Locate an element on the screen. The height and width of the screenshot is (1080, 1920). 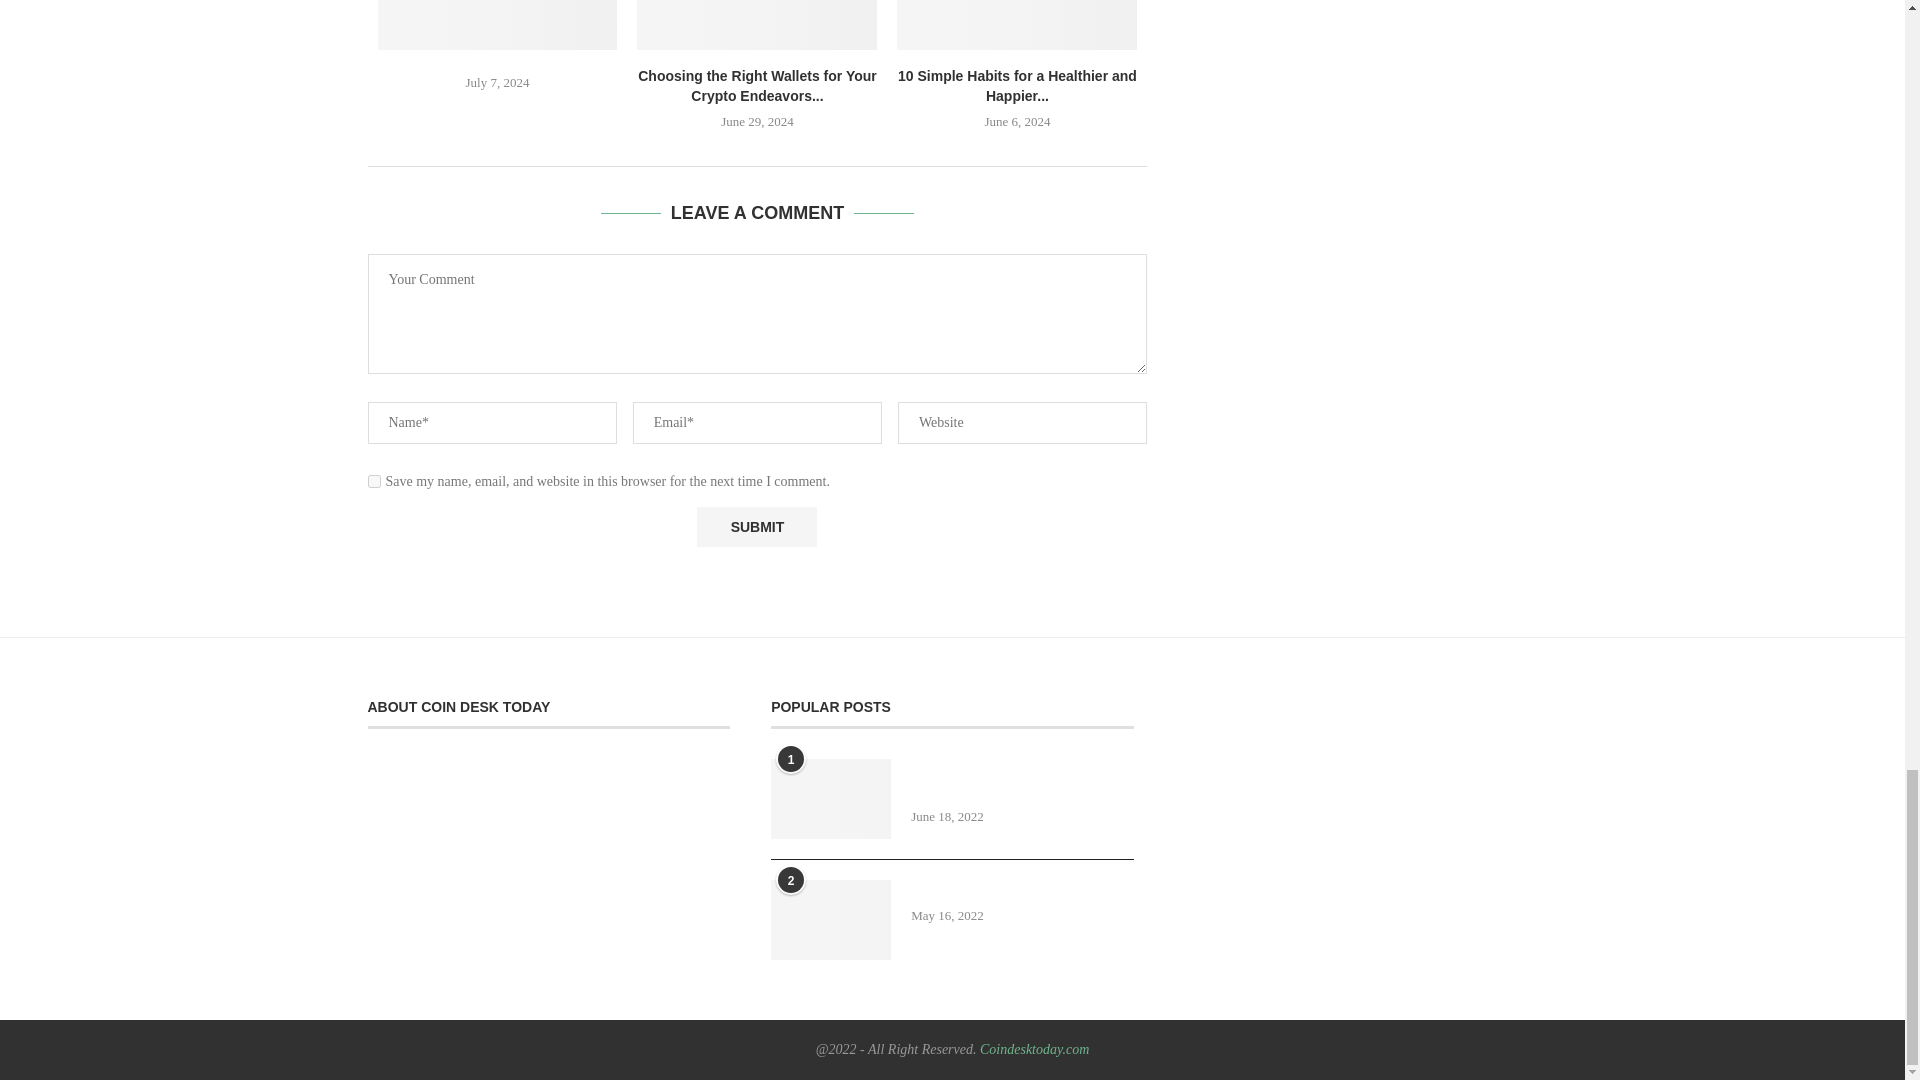
yes is located at coordinates (374, 482).